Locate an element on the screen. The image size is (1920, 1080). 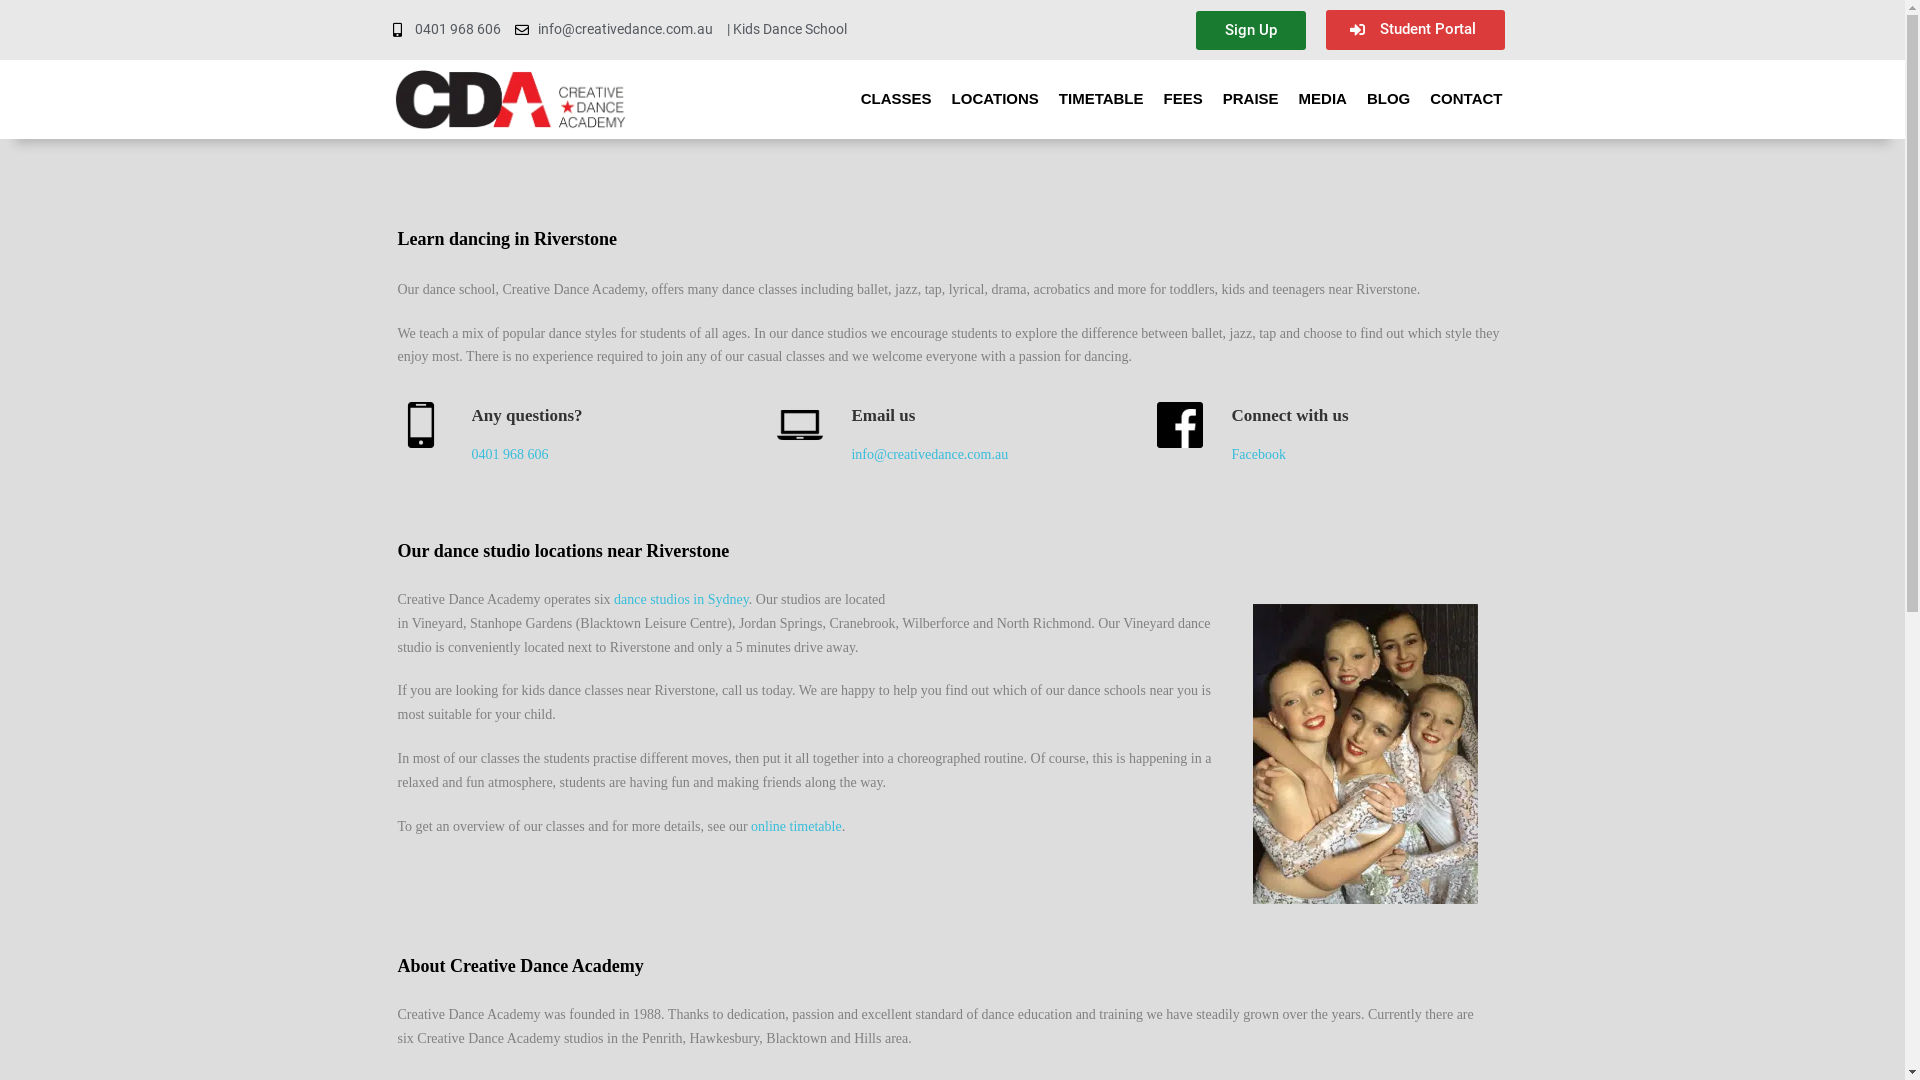
dance studios in Sydney is located at coordinates (682, 600).